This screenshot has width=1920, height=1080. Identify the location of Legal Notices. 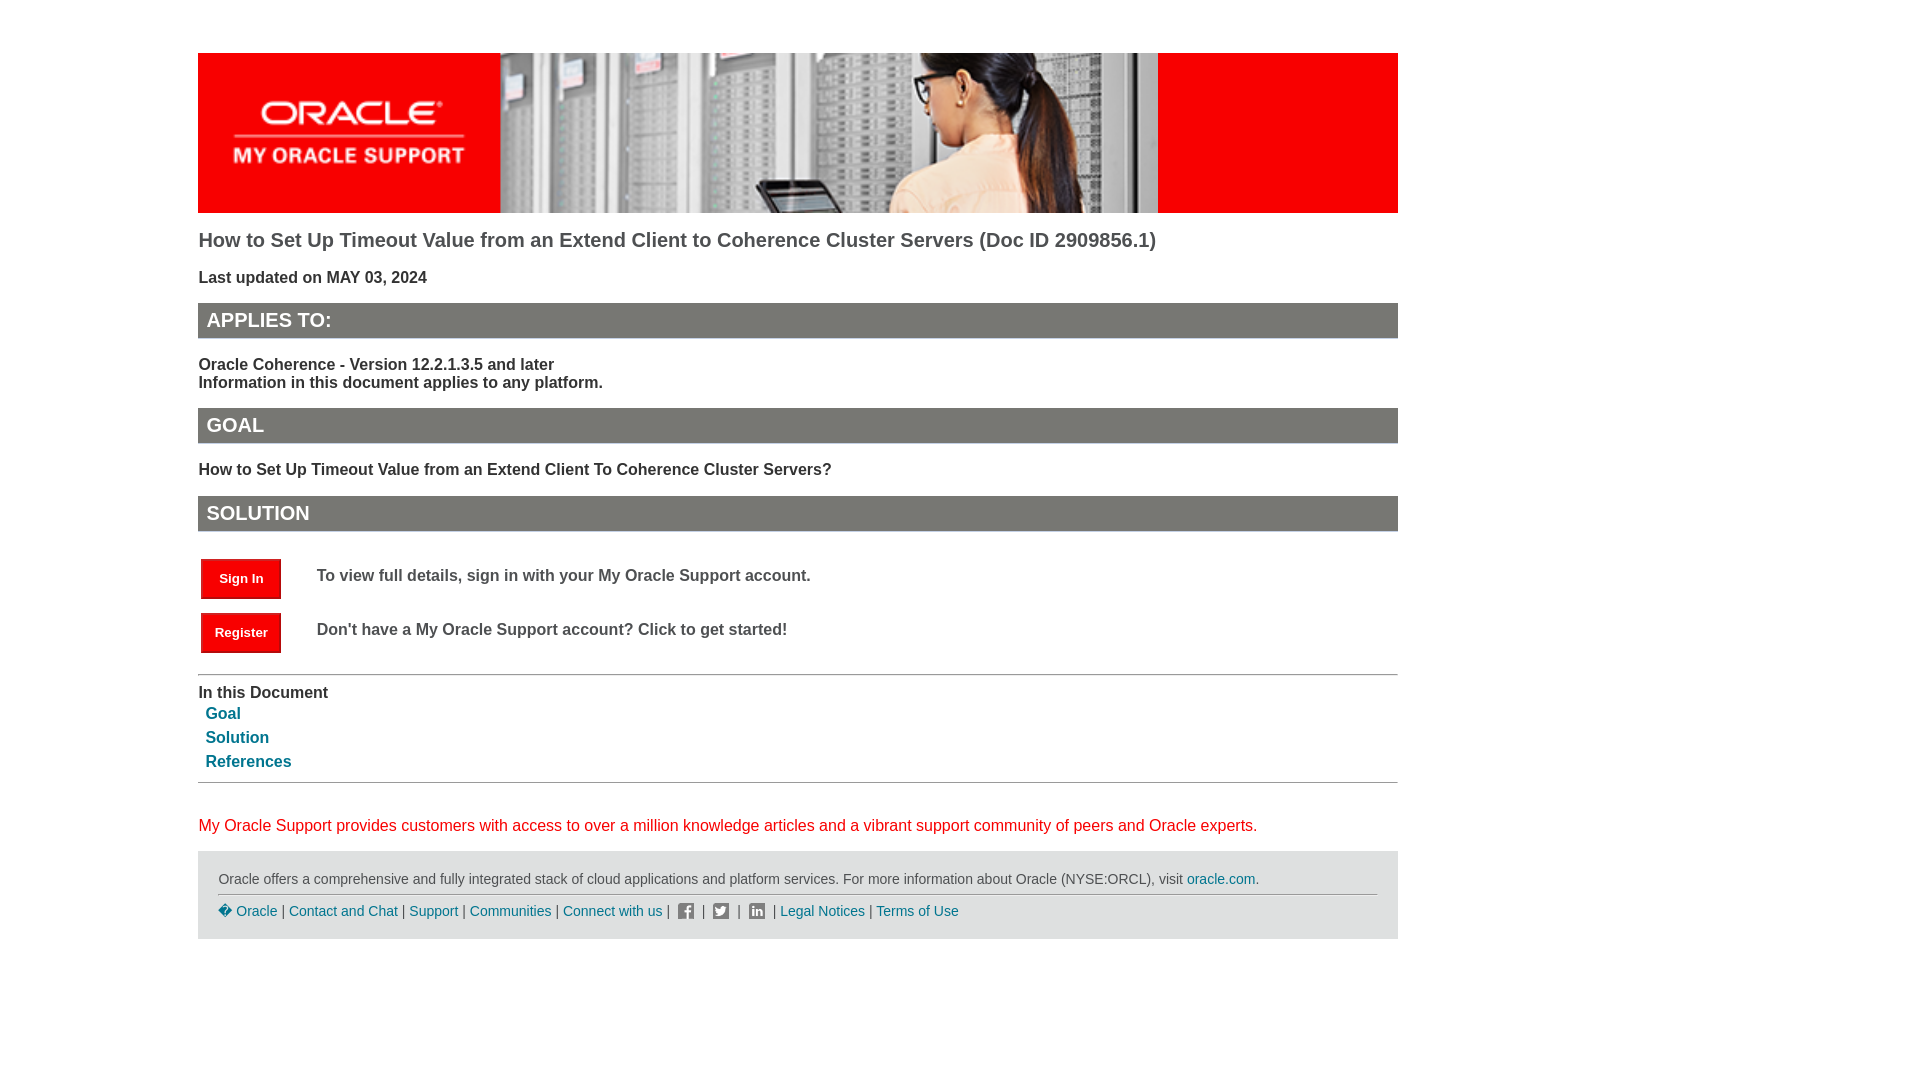
(822, 910).